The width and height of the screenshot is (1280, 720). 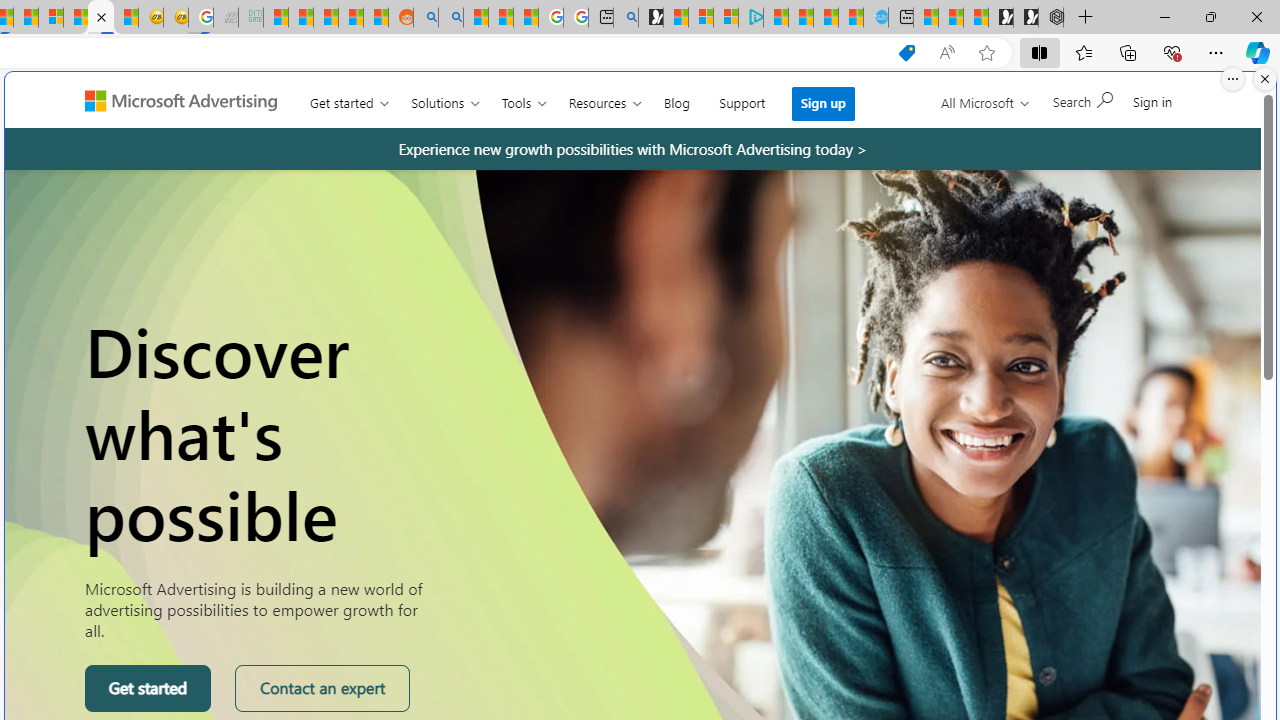 I want to click on No, thanks, so click(x=965, y=109).